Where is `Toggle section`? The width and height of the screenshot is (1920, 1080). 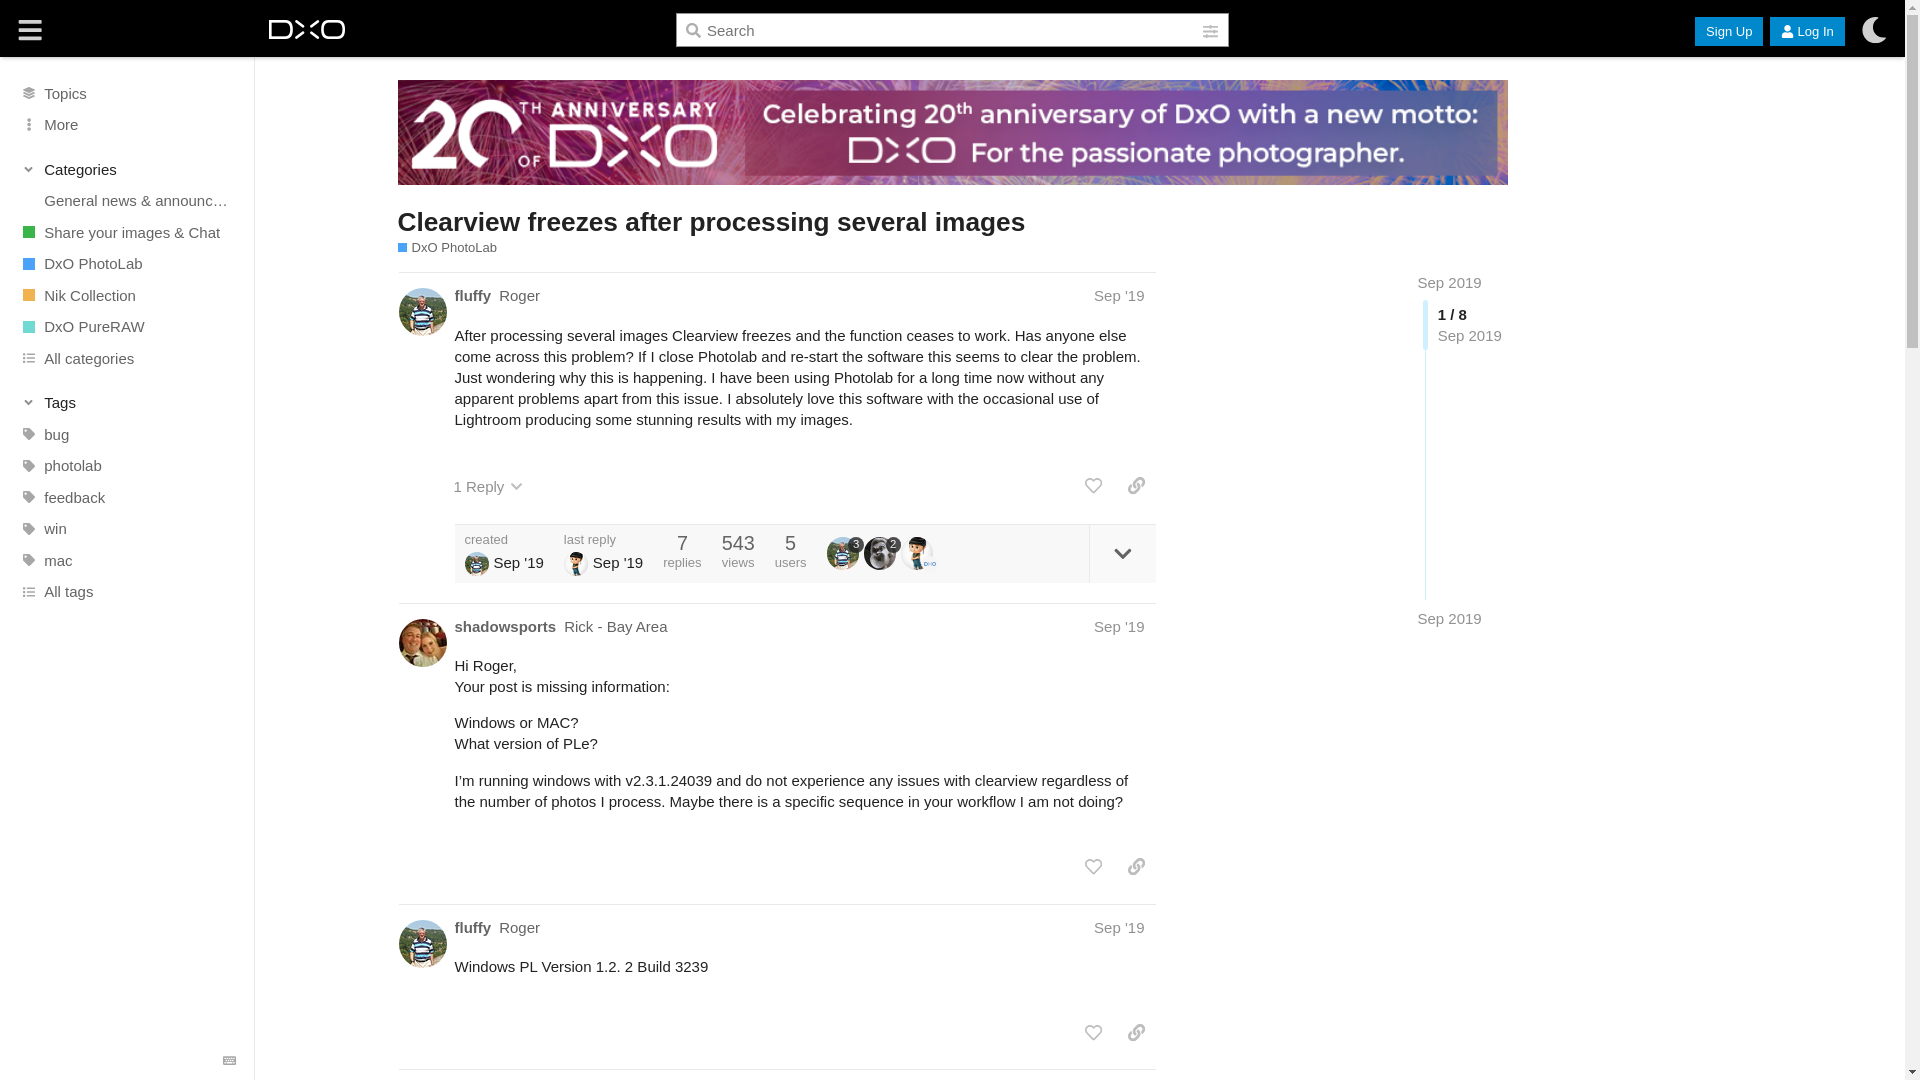
Toggle section is located at coordinates (128, 168).